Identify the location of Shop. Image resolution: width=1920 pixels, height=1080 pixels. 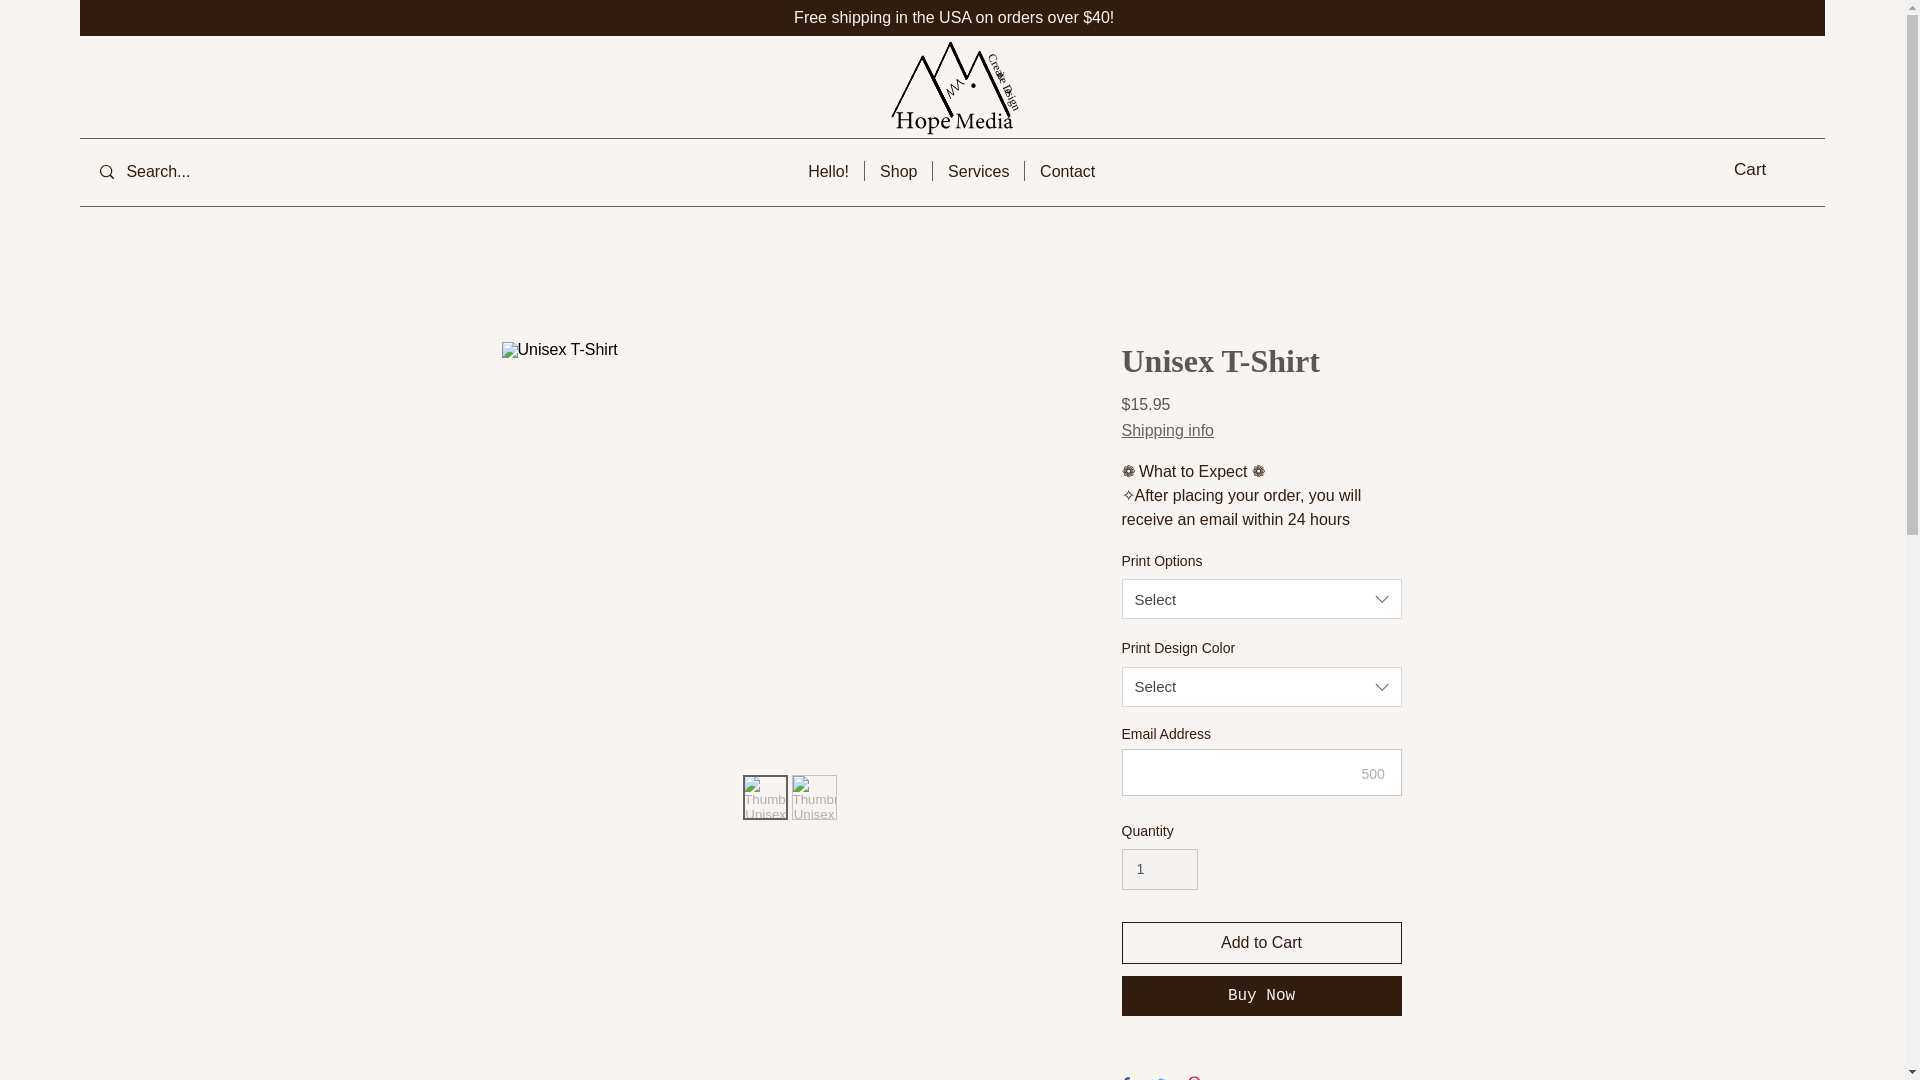
(1762, 168).